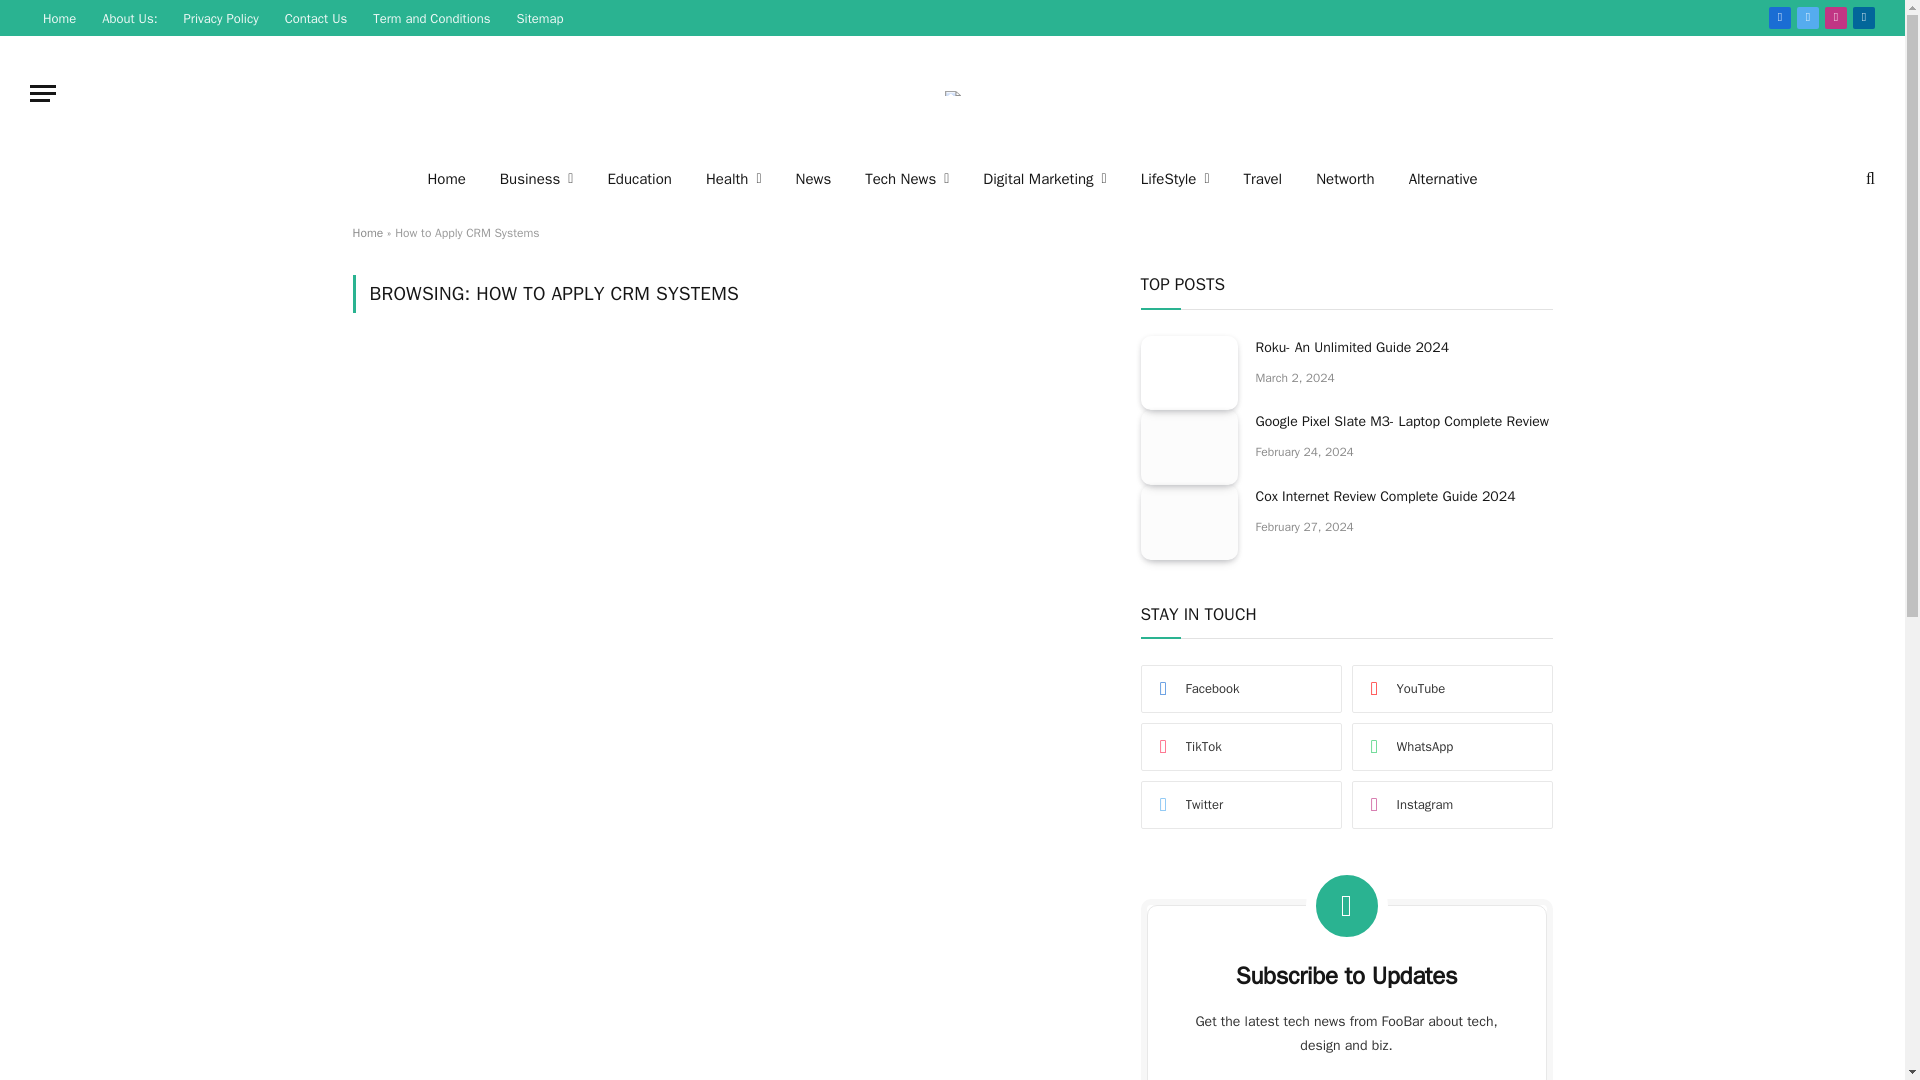 Image resolution: width=1920 pixels, height=1080 pixels. Describe the element at coordinates (1044, 178) in the screenshot. I see `Digital Marketing` at that location.